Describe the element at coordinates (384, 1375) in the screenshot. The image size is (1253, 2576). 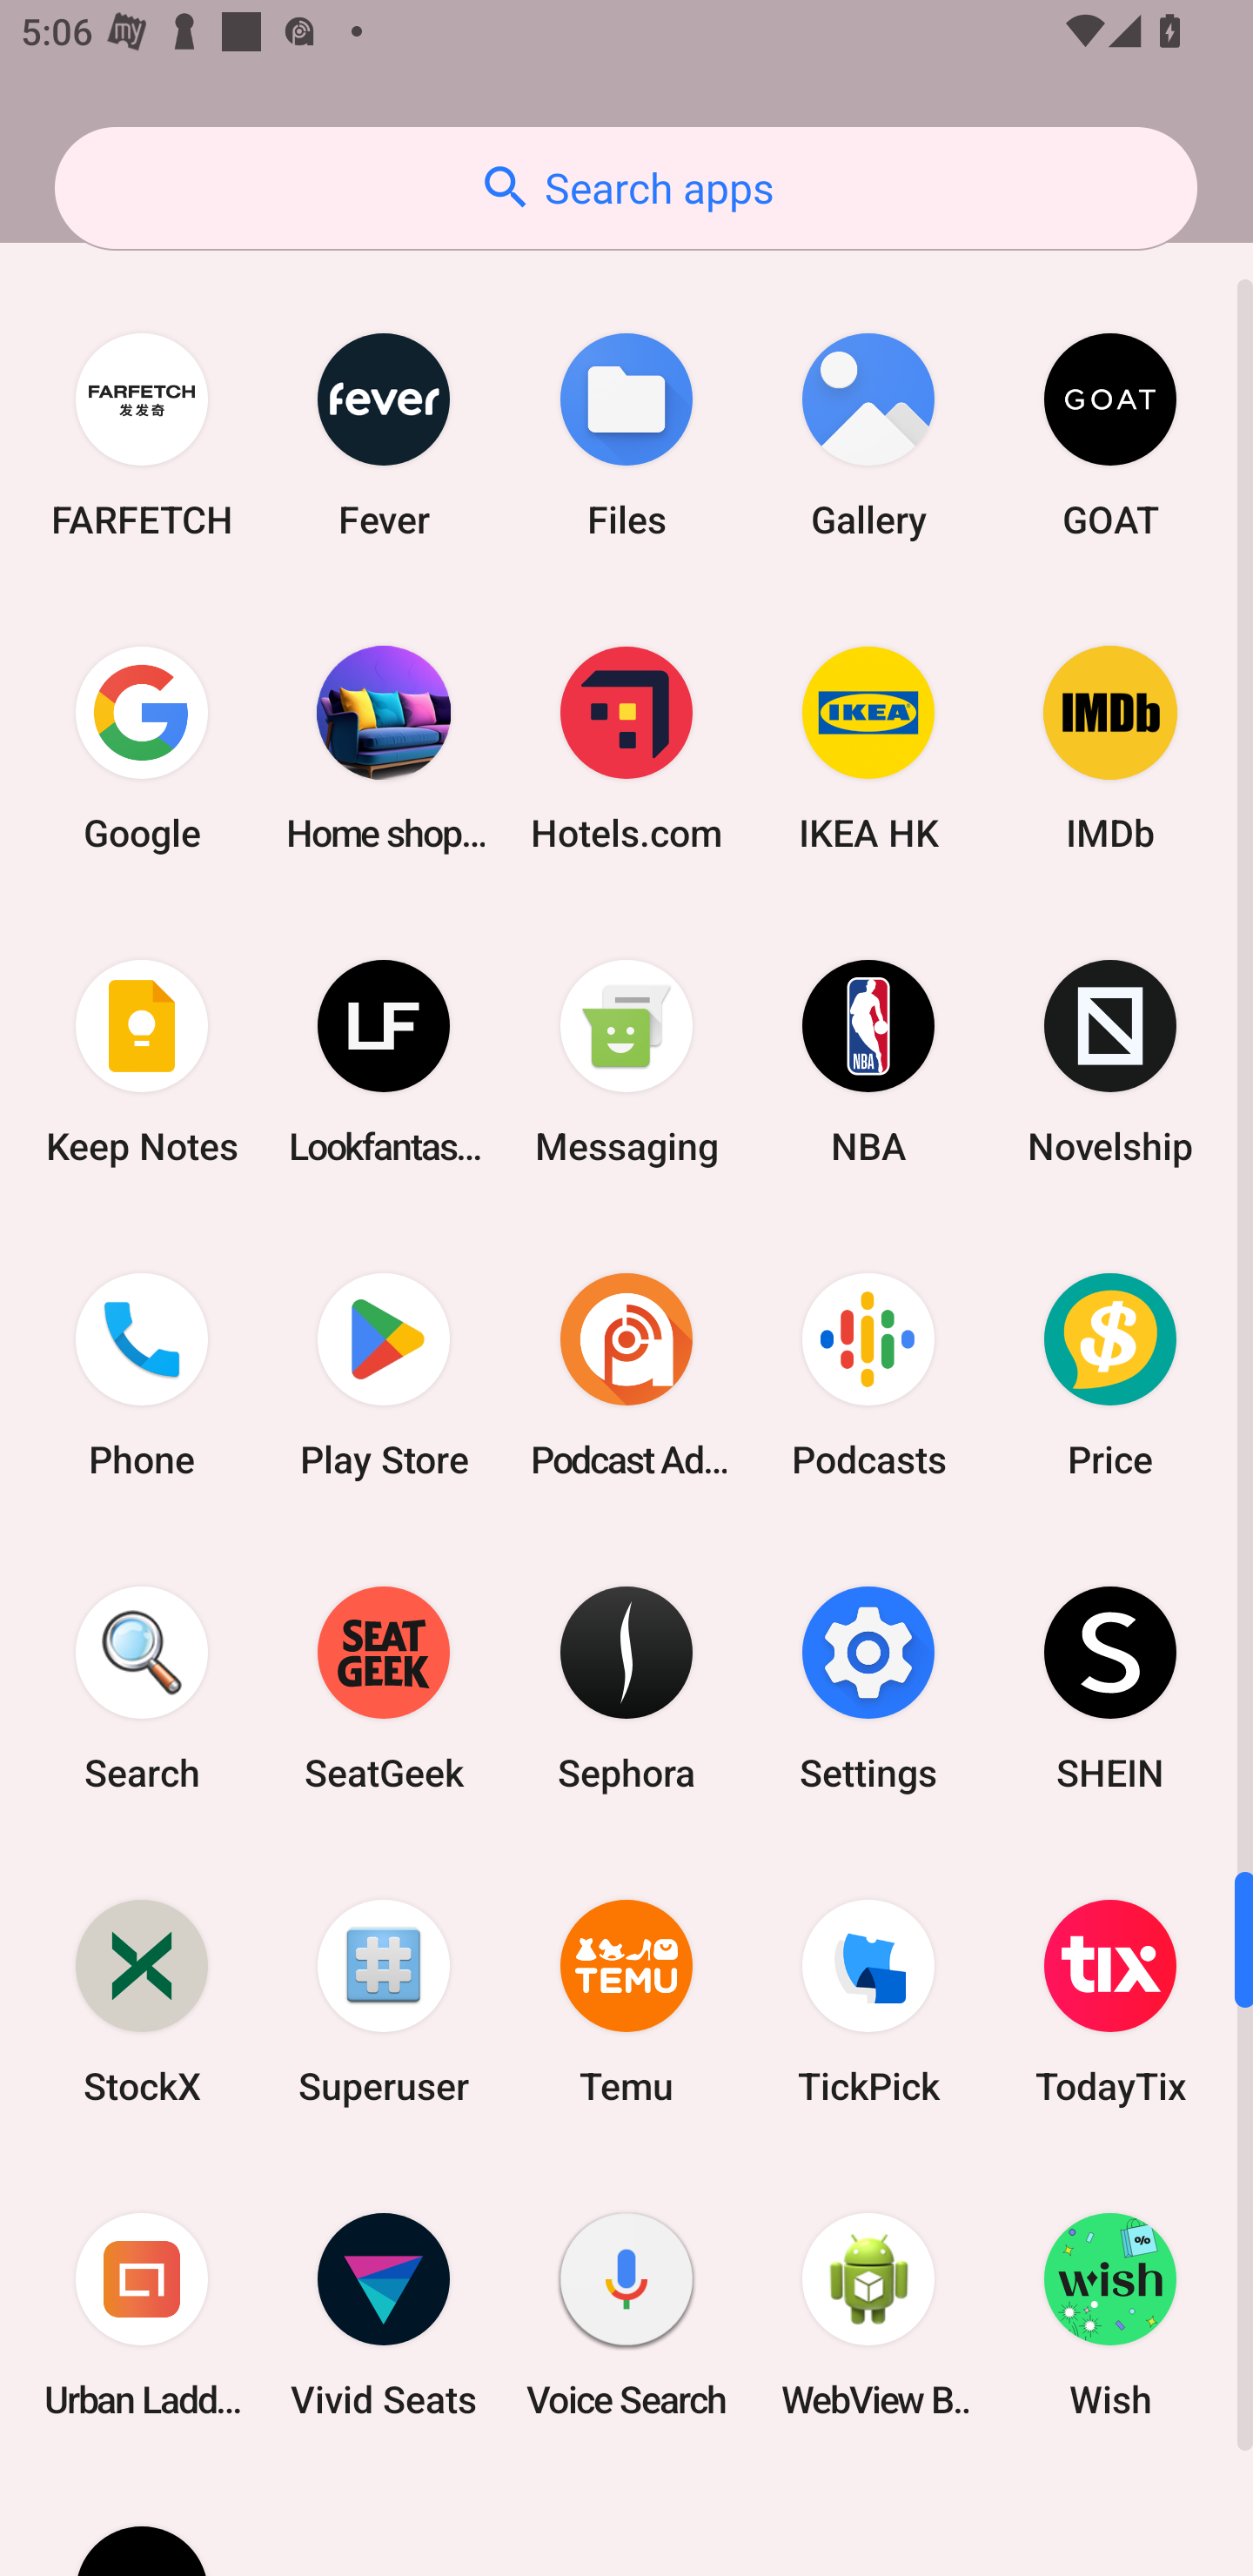
I see `Play Store` at that location.